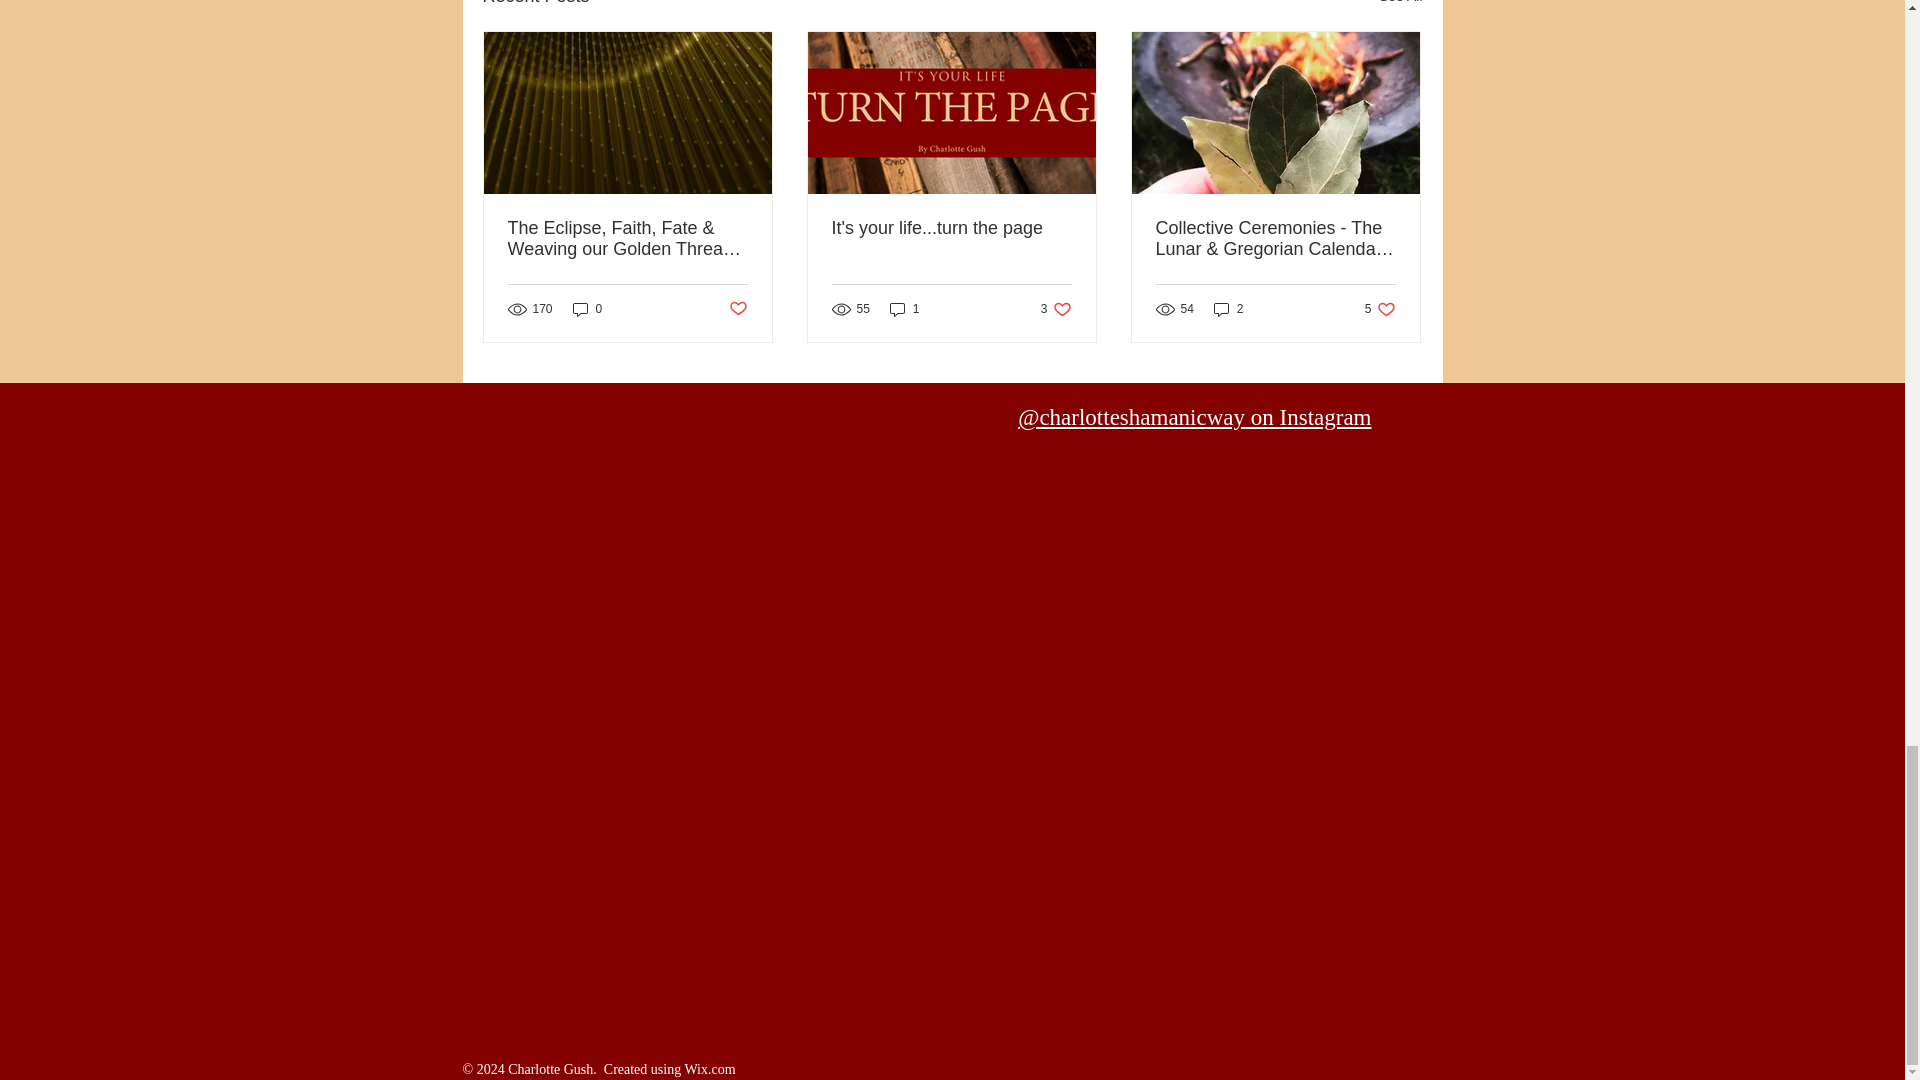 Image resolution: width=1920 pixels, height=1080 pixels. I want to click on 1, so click(904, 309).